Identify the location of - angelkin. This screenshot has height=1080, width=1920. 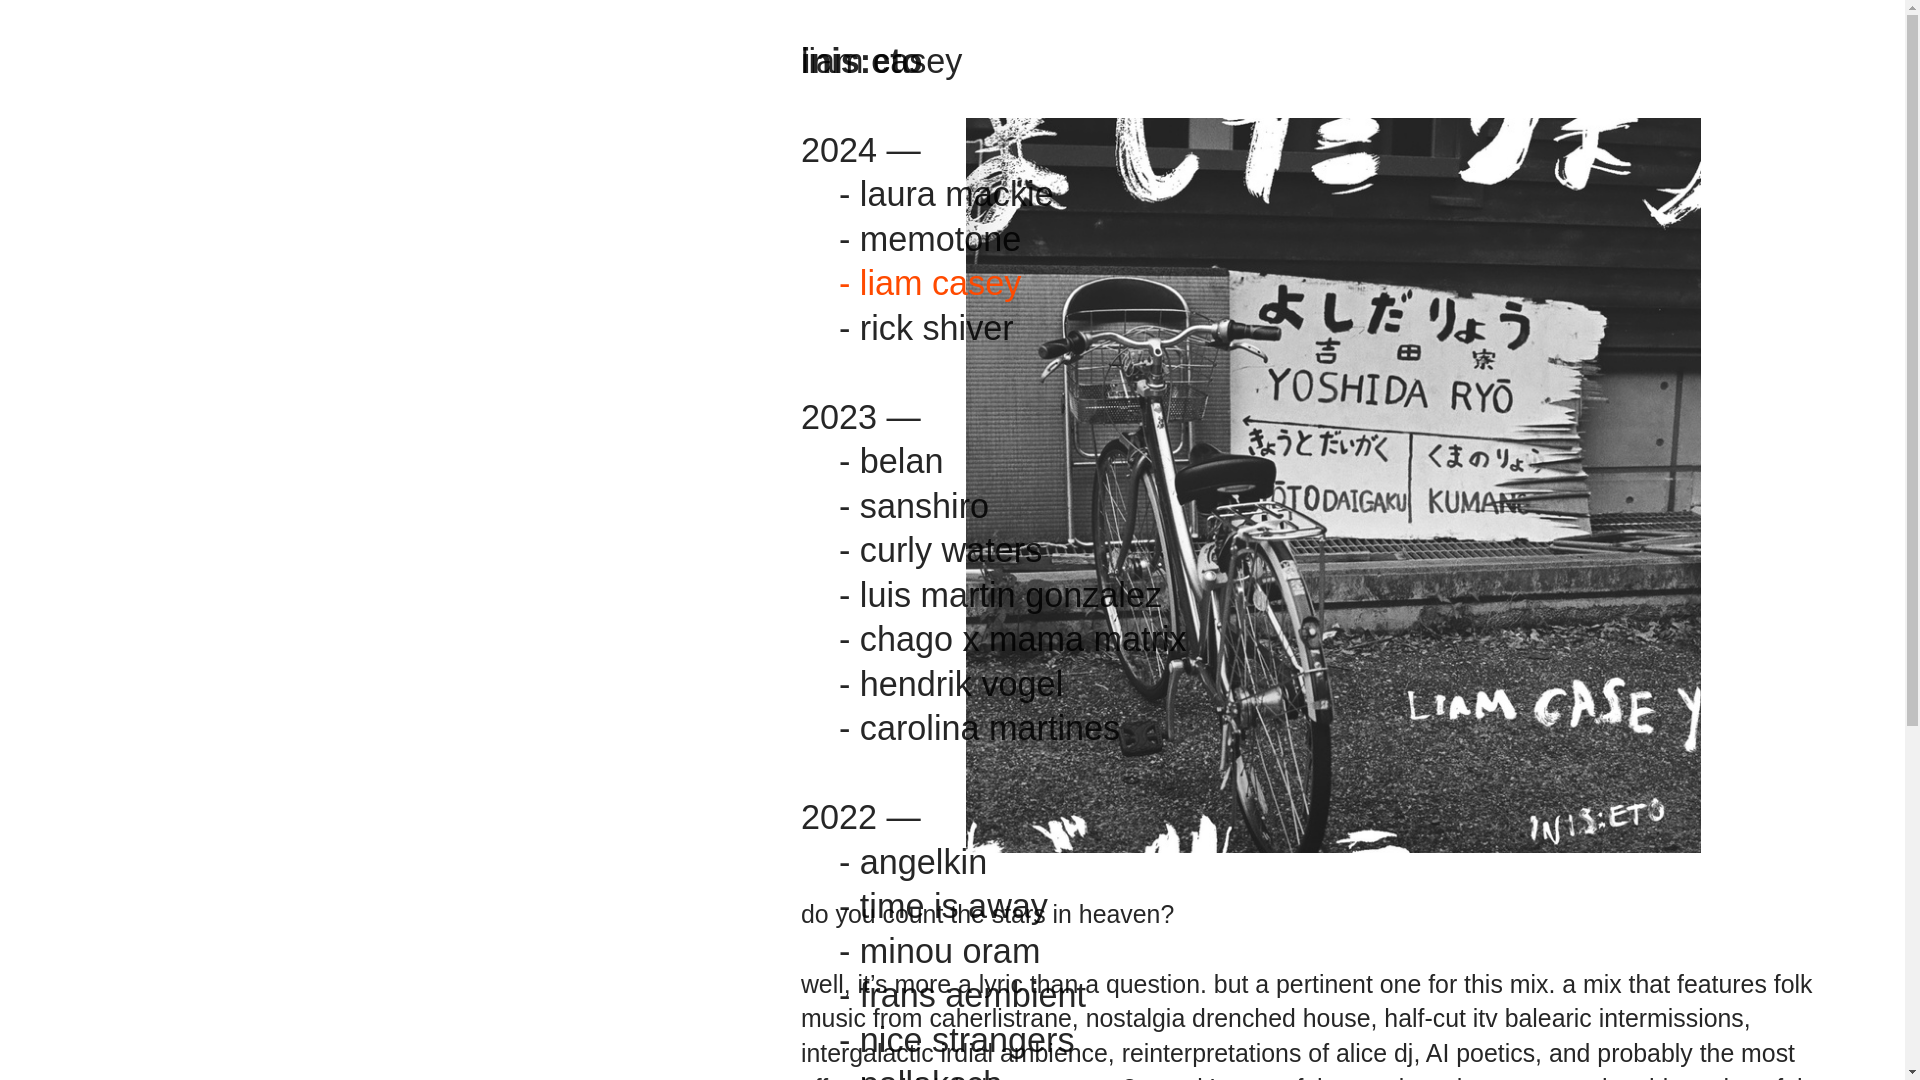
(908, 864).